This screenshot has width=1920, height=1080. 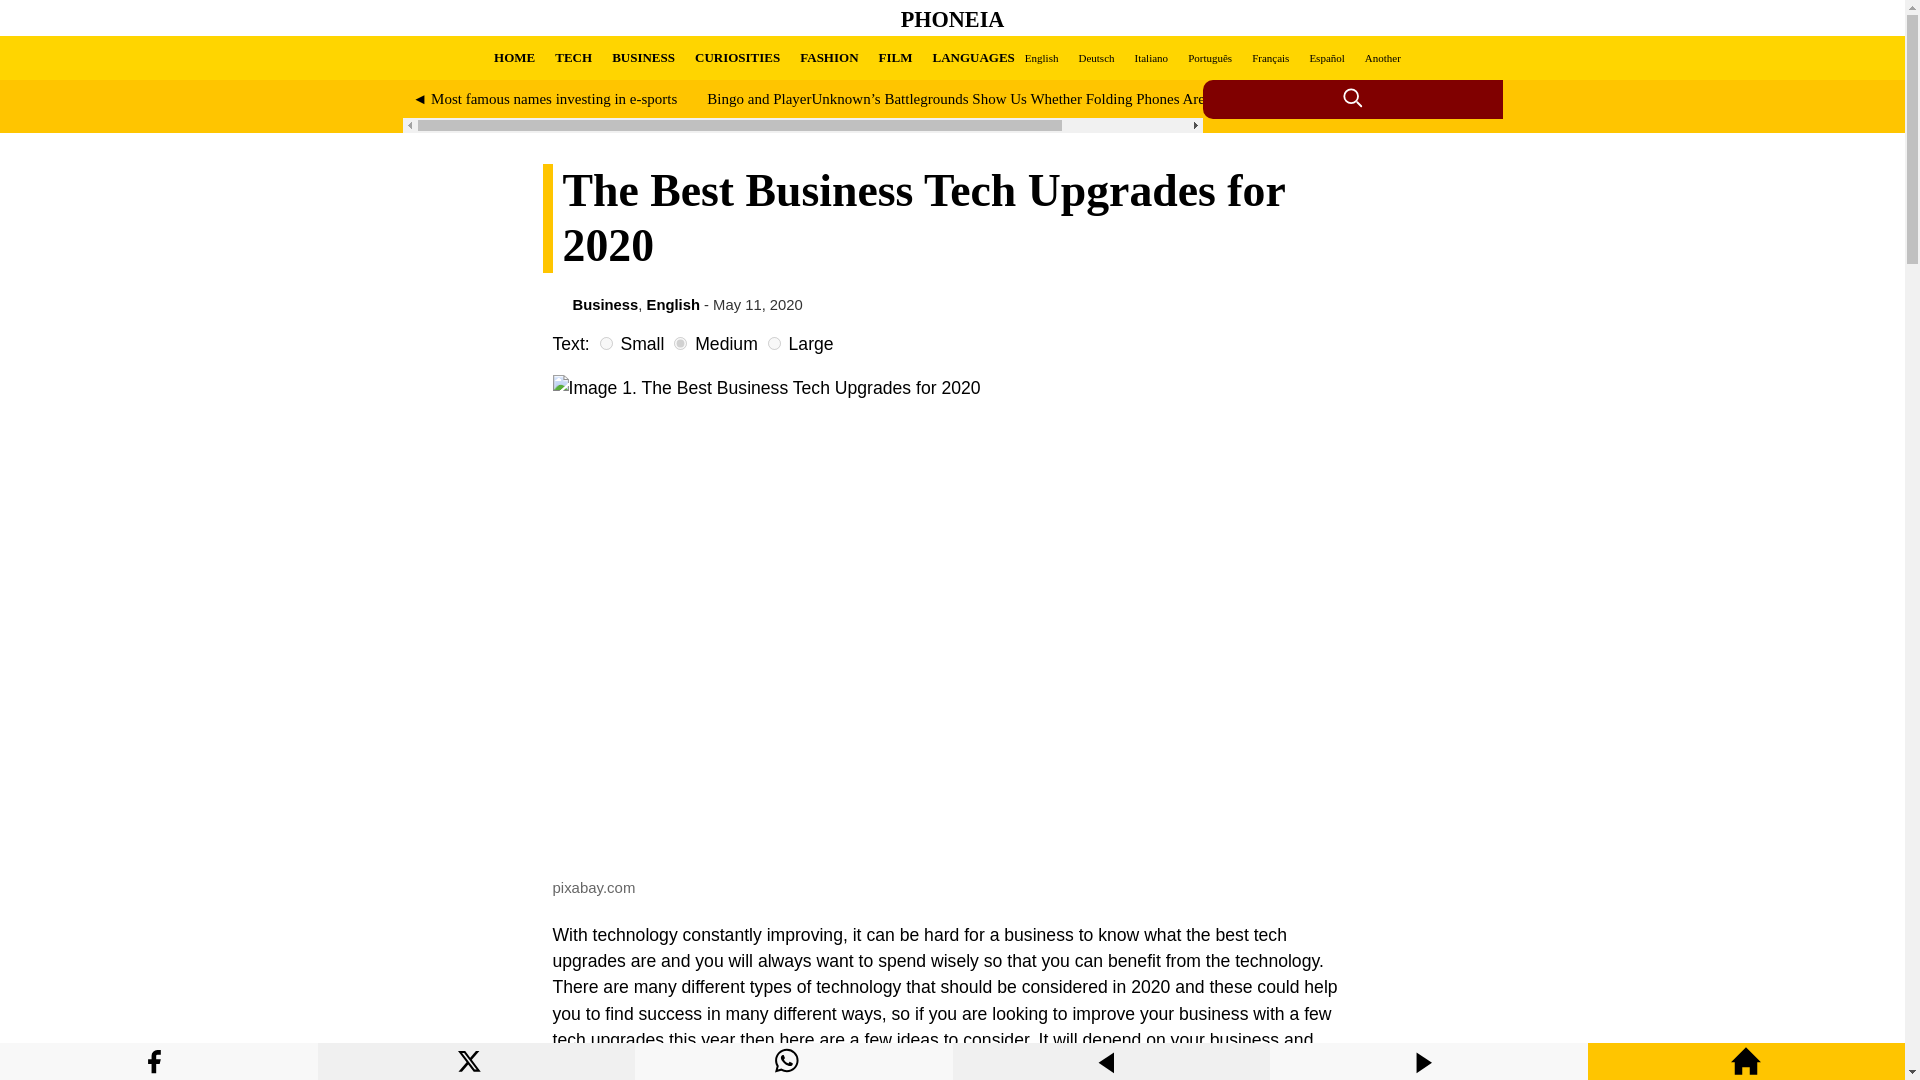 What do you see at coordinates (972, 57) in the screenshot?
I see `LANGUAGES` at bounding box center [972, 57].